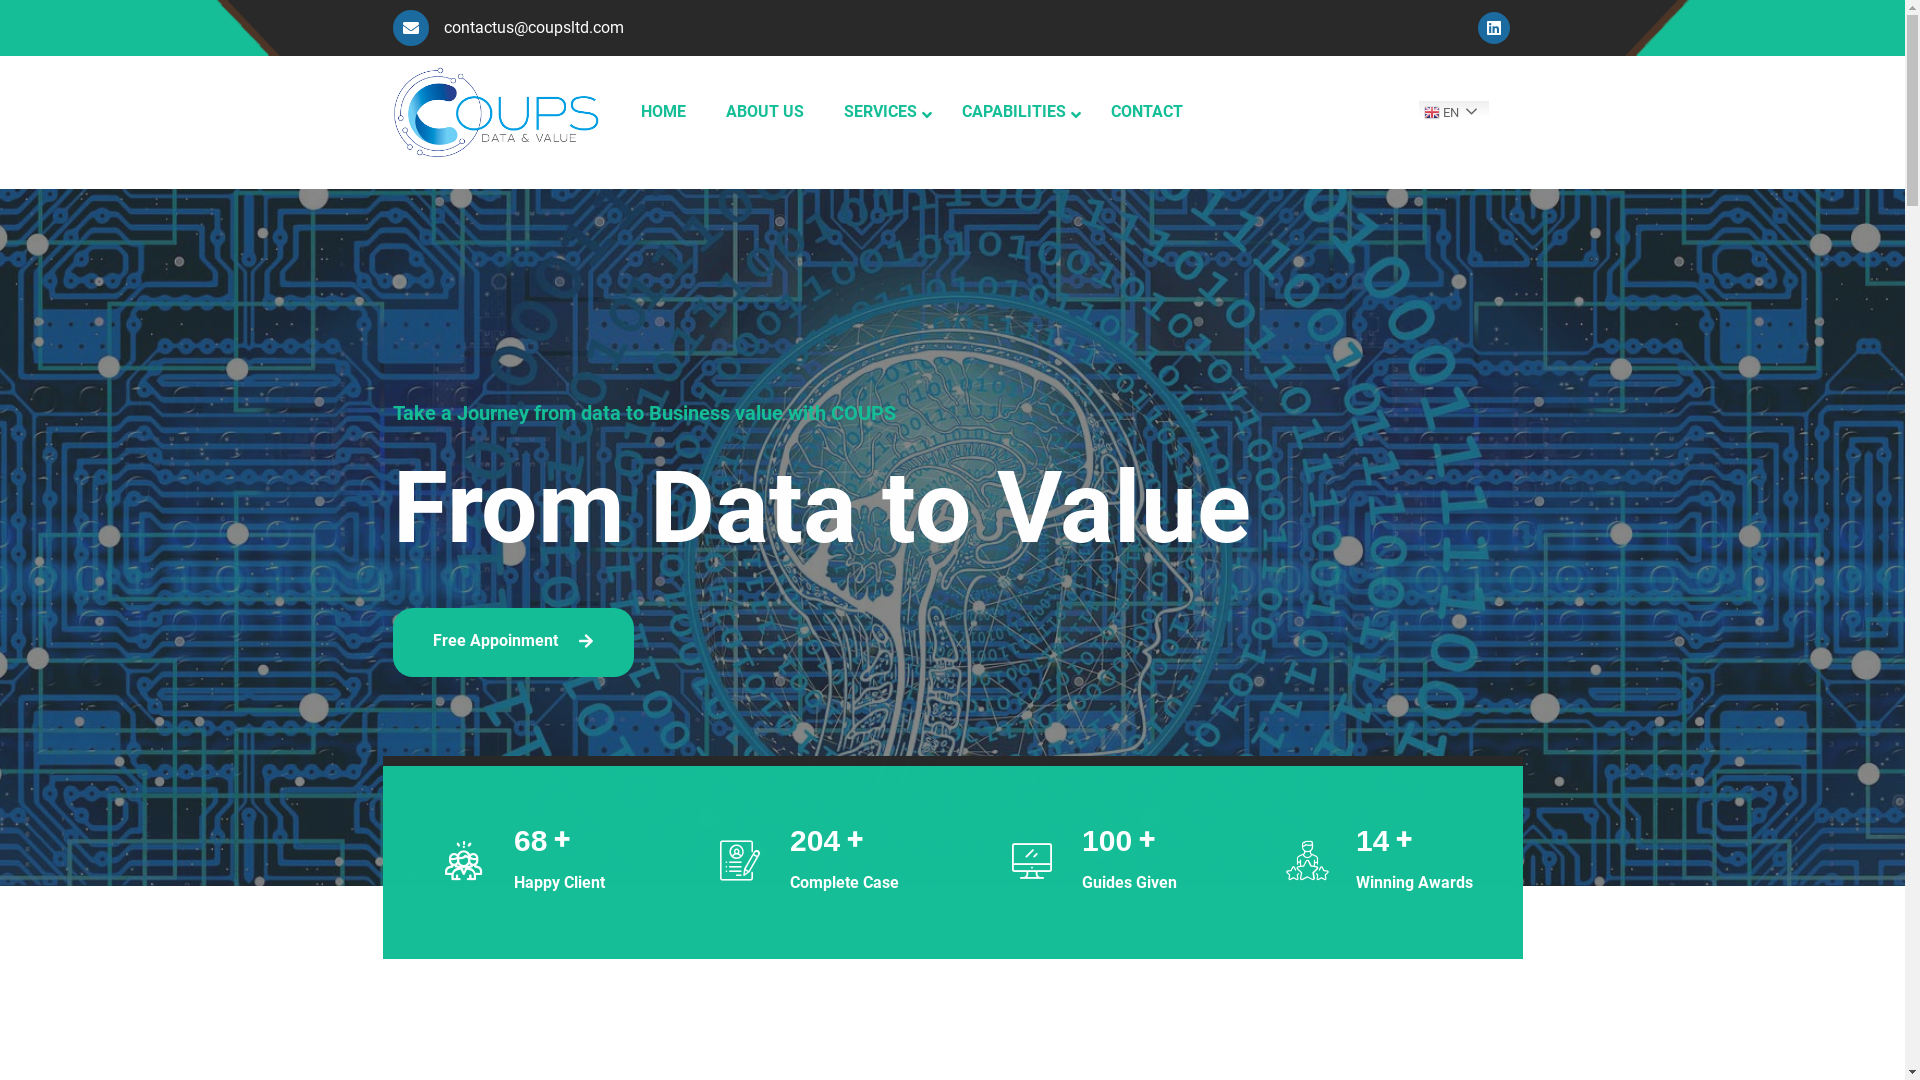 The image size is (1920, 1080). What do you see at coordinates (1016, 112) in the screenshot?
I see `CAPABILITIES` at bounding box center [1016, 112].